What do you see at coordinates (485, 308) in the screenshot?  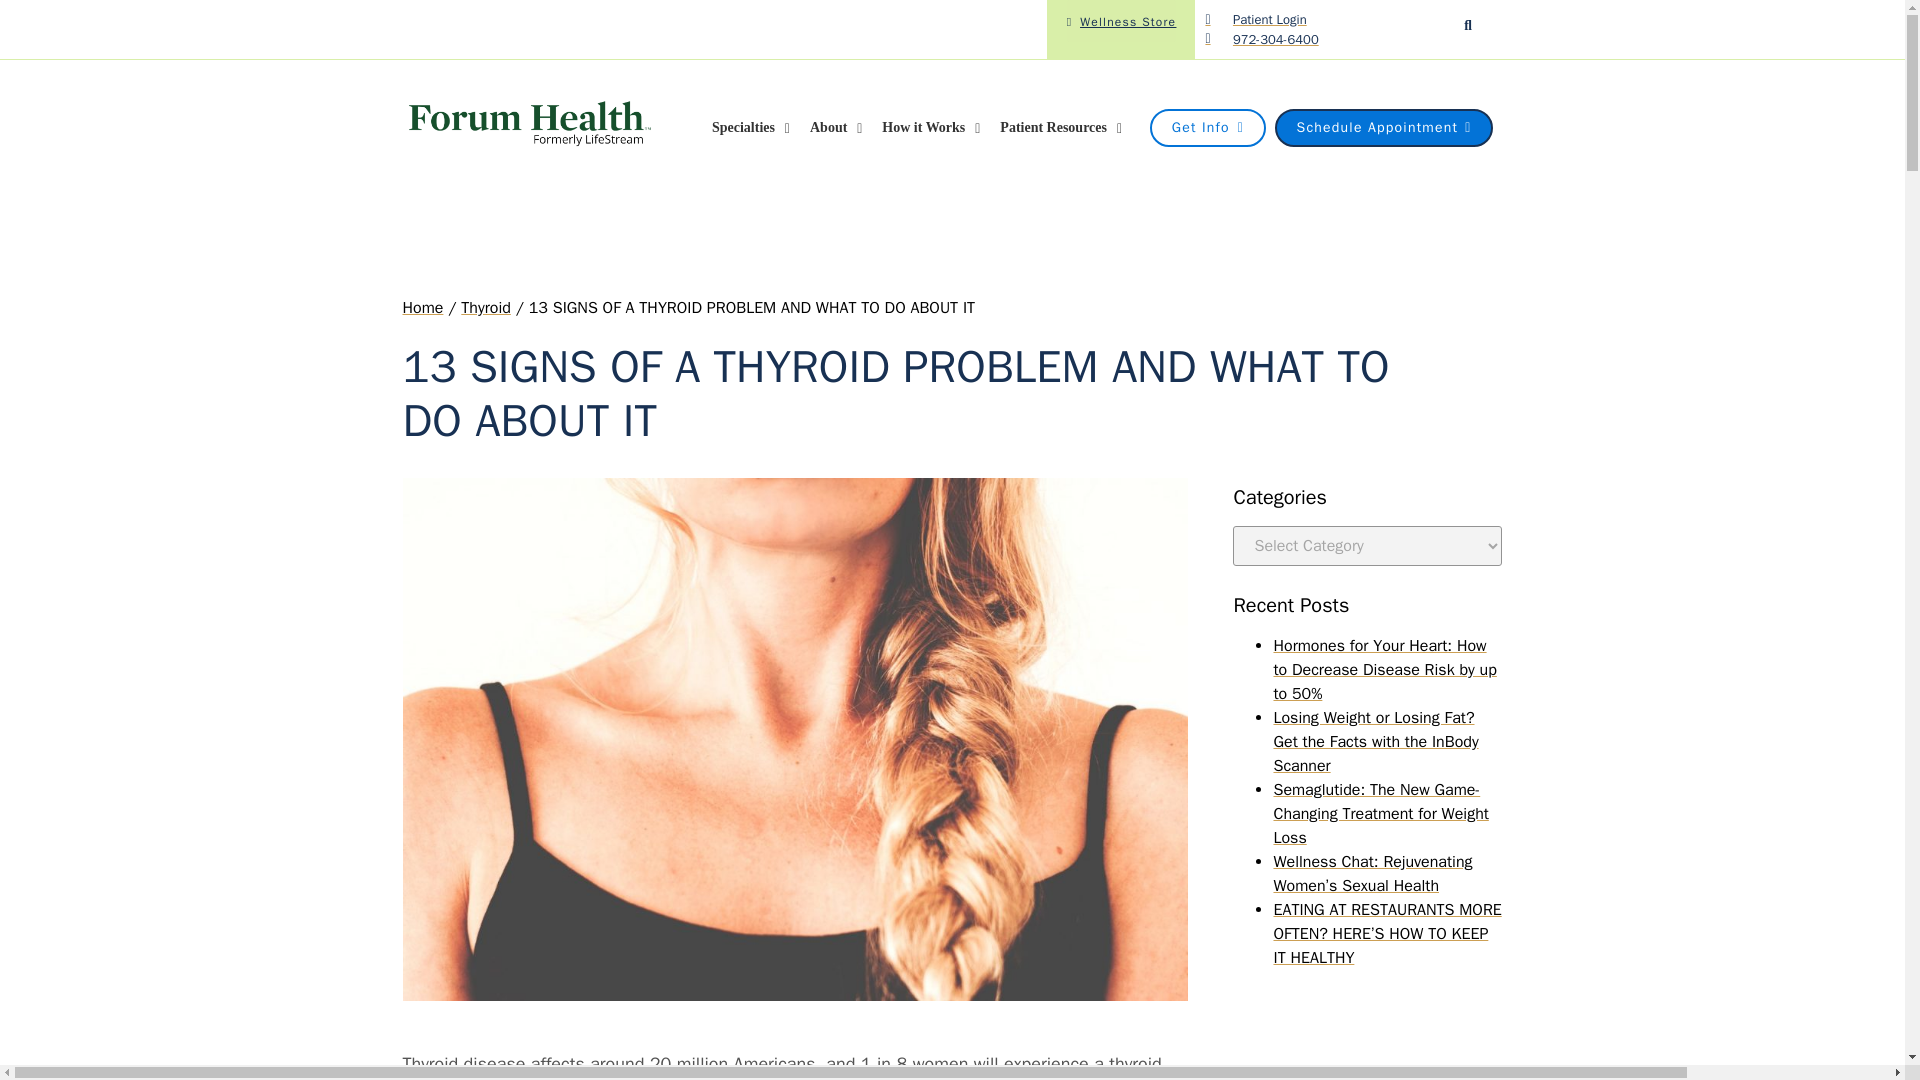 I see `Go to the Thyroid category archives.` at bounding box center [485, 308].